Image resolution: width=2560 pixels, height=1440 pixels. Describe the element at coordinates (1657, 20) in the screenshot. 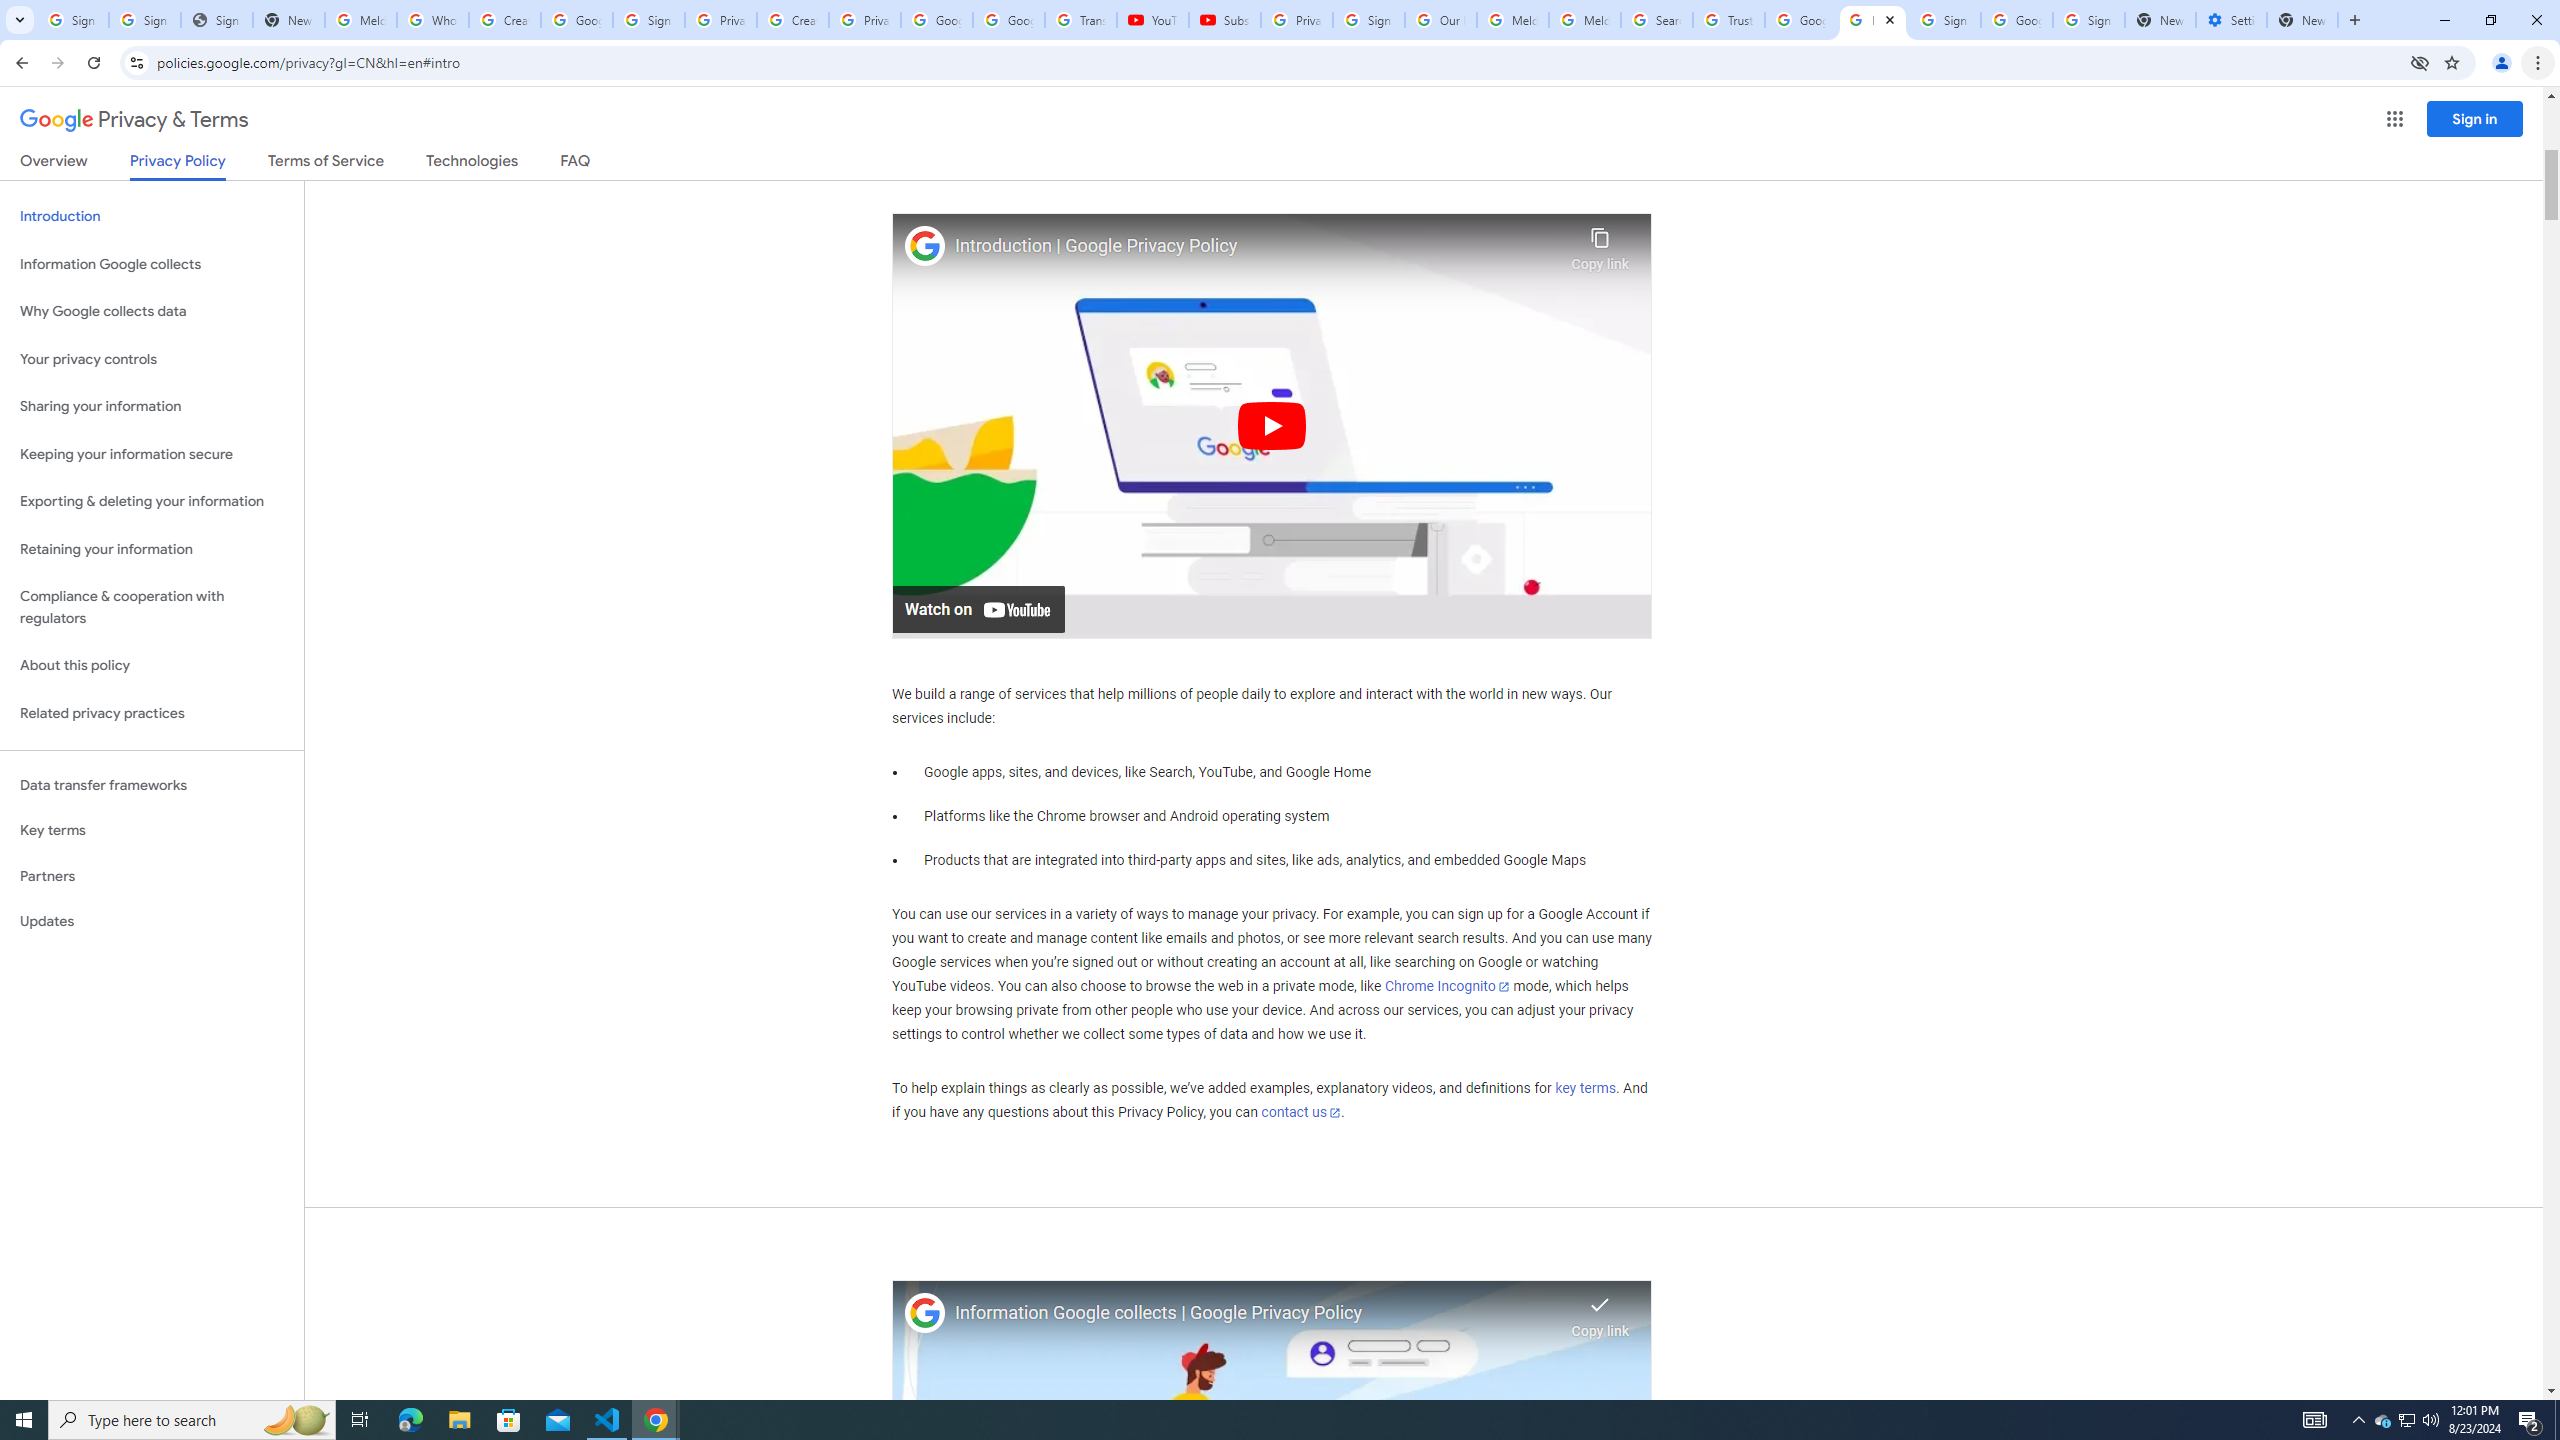

I see `Search our Doodle Library Collection - Google Doodles` at that location.